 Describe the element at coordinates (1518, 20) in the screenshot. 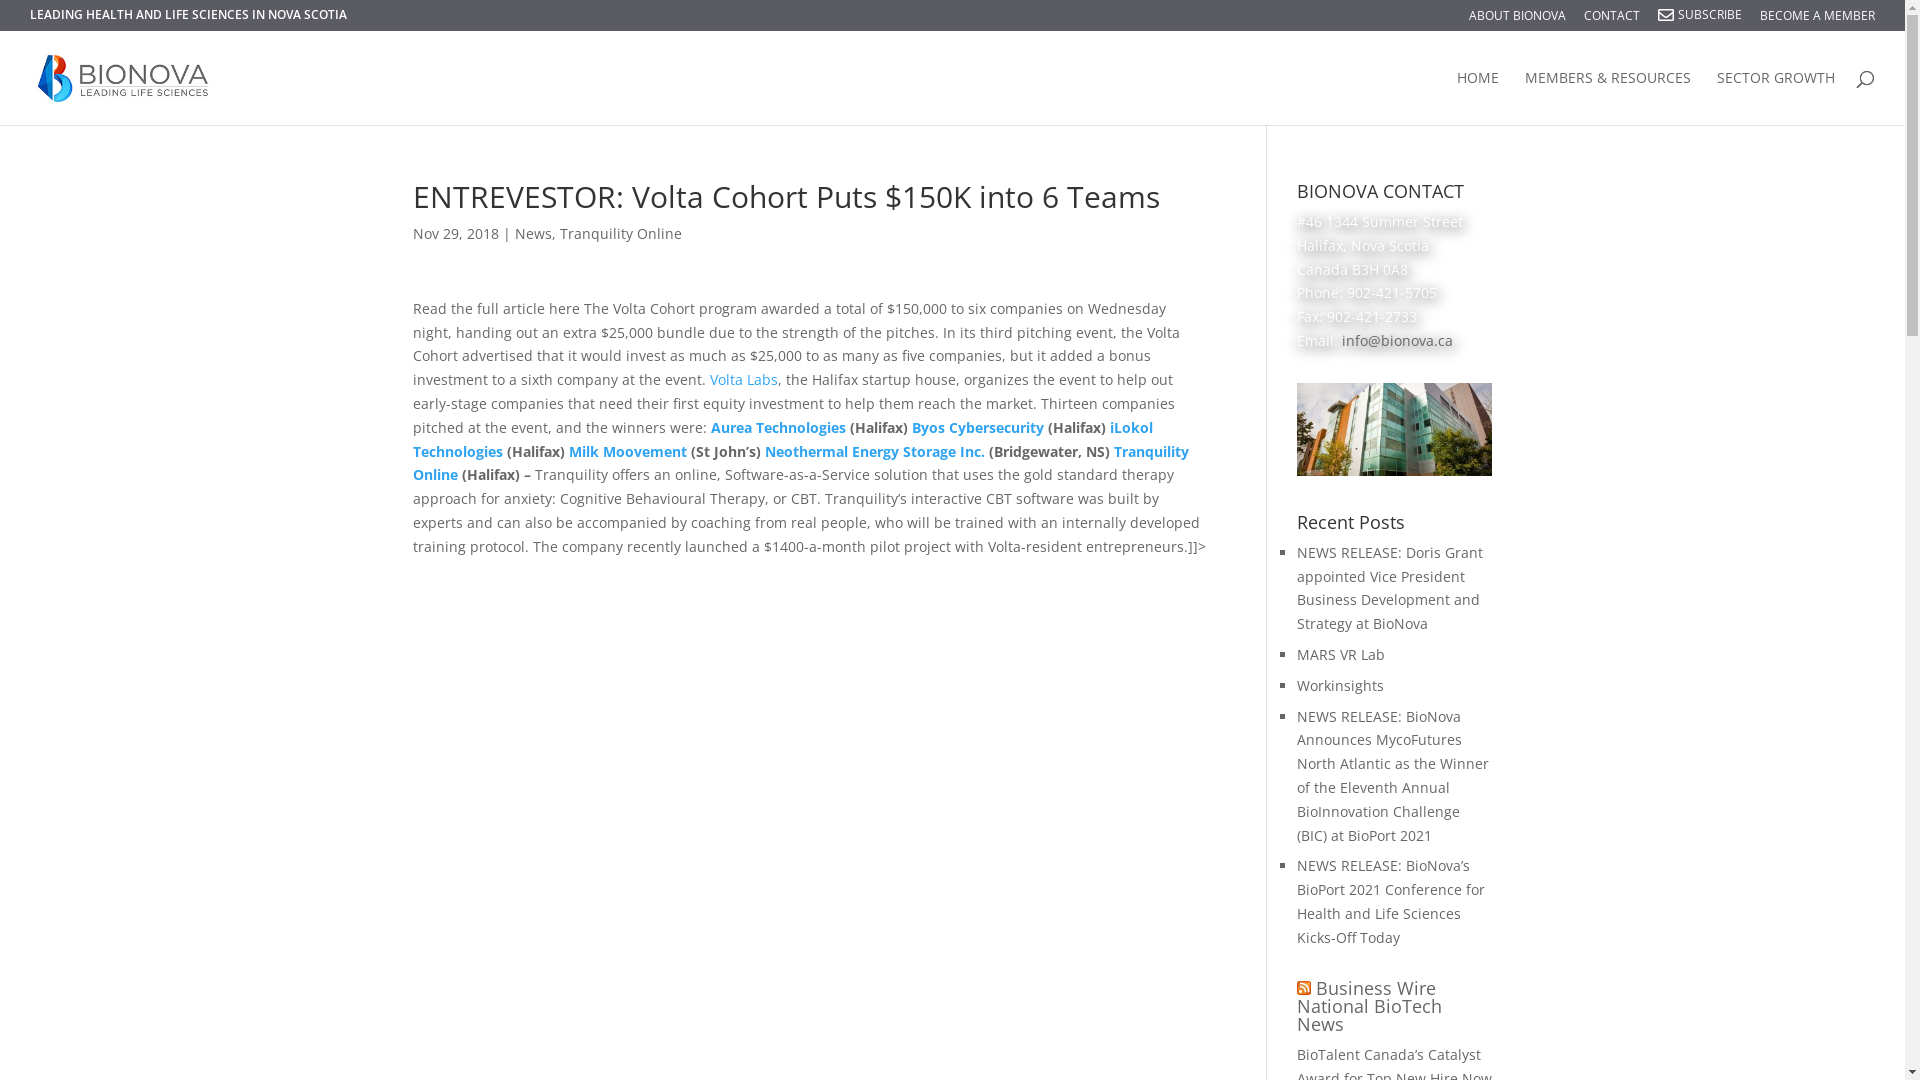

I see `ABOUT BIONOVA` at that location.